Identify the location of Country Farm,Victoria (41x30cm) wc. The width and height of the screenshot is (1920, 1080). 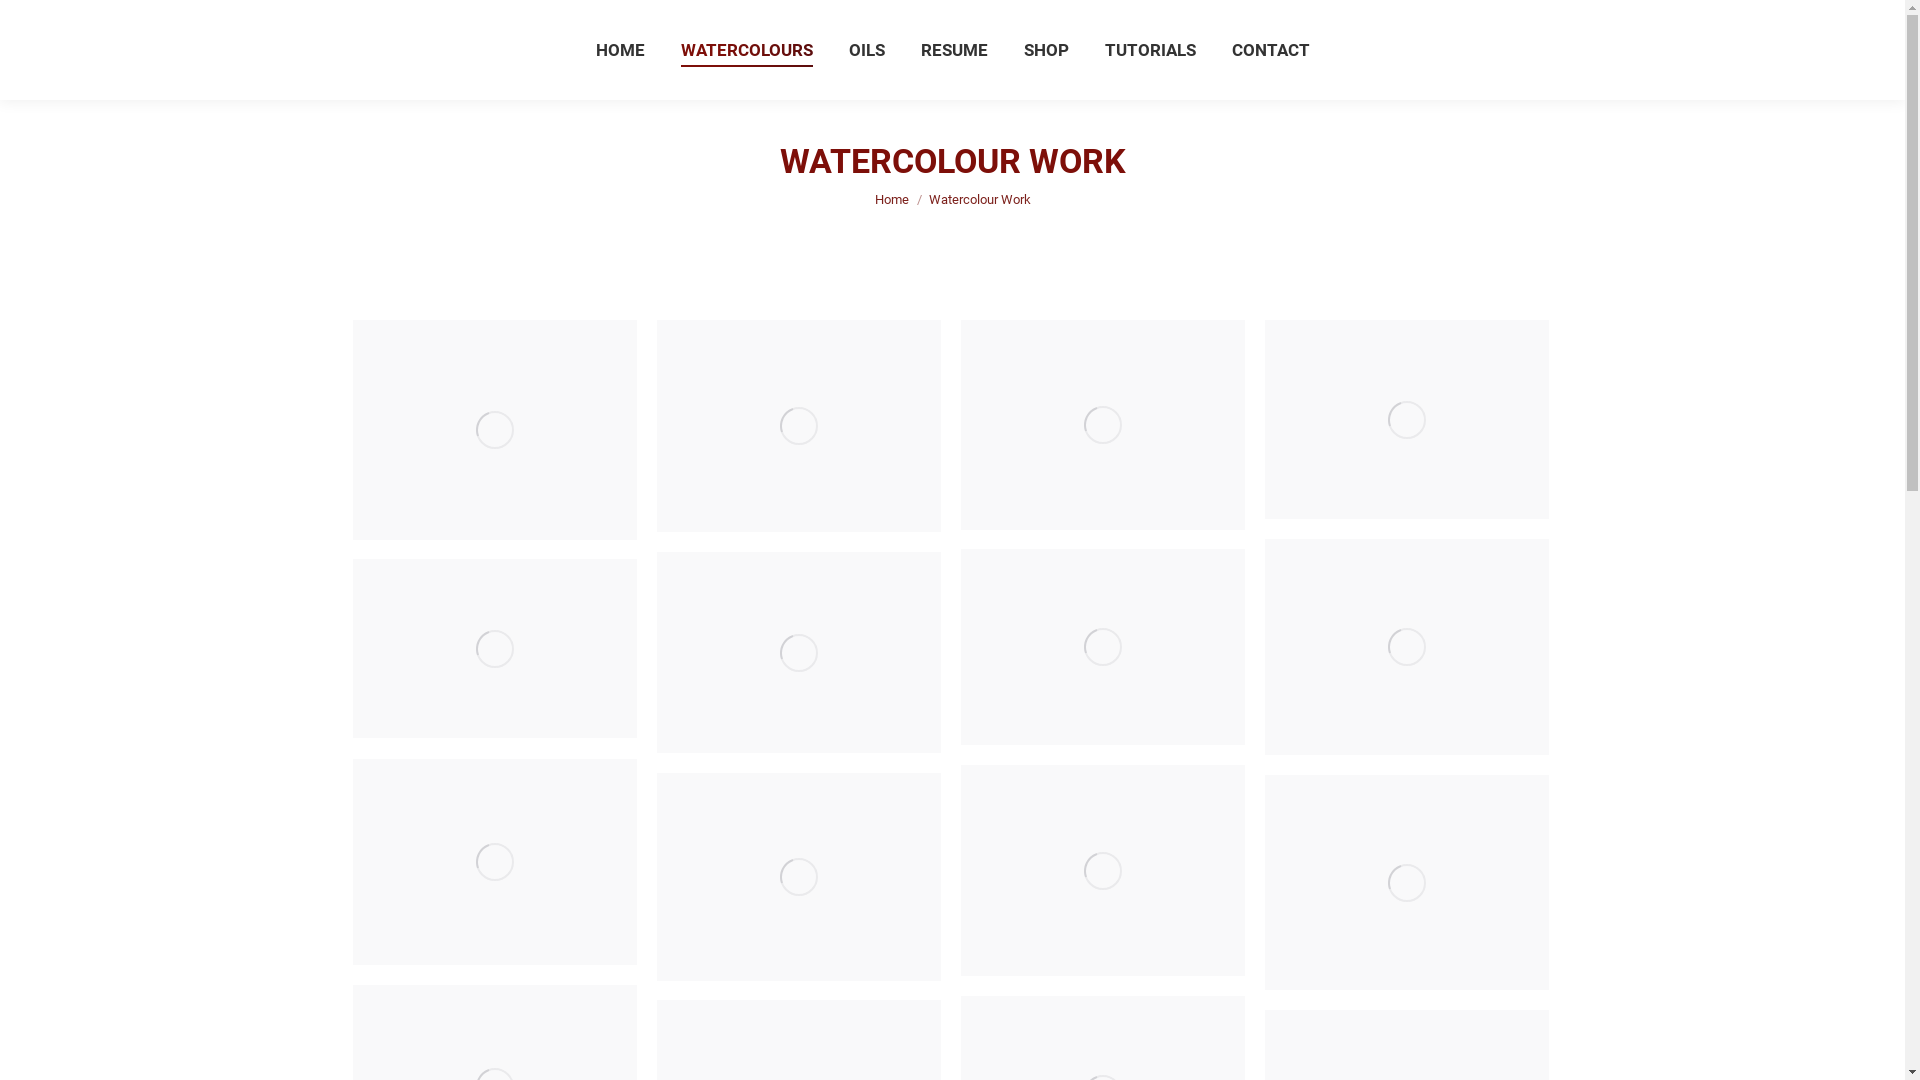
(798, 426).